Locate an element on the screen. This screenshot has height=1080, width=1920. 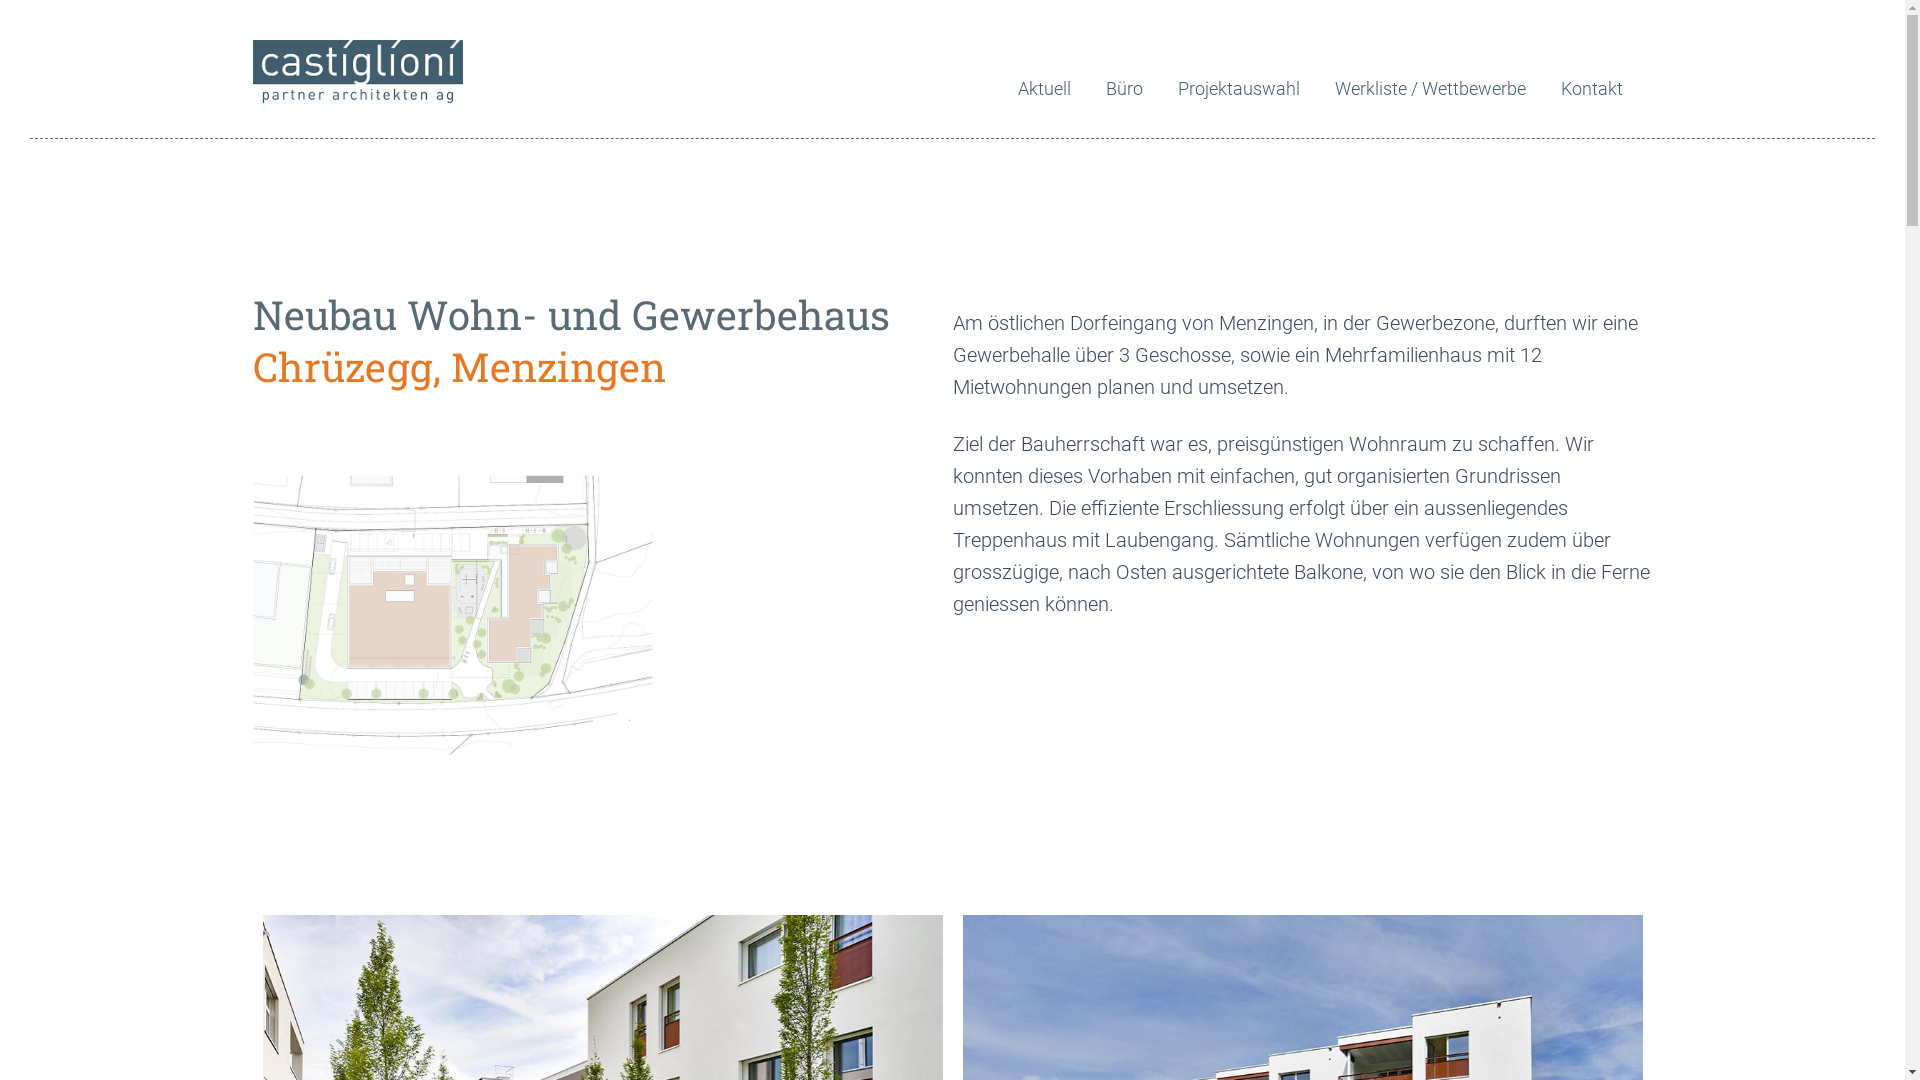
Projektauswahl is located at coordinates (1252, 89).